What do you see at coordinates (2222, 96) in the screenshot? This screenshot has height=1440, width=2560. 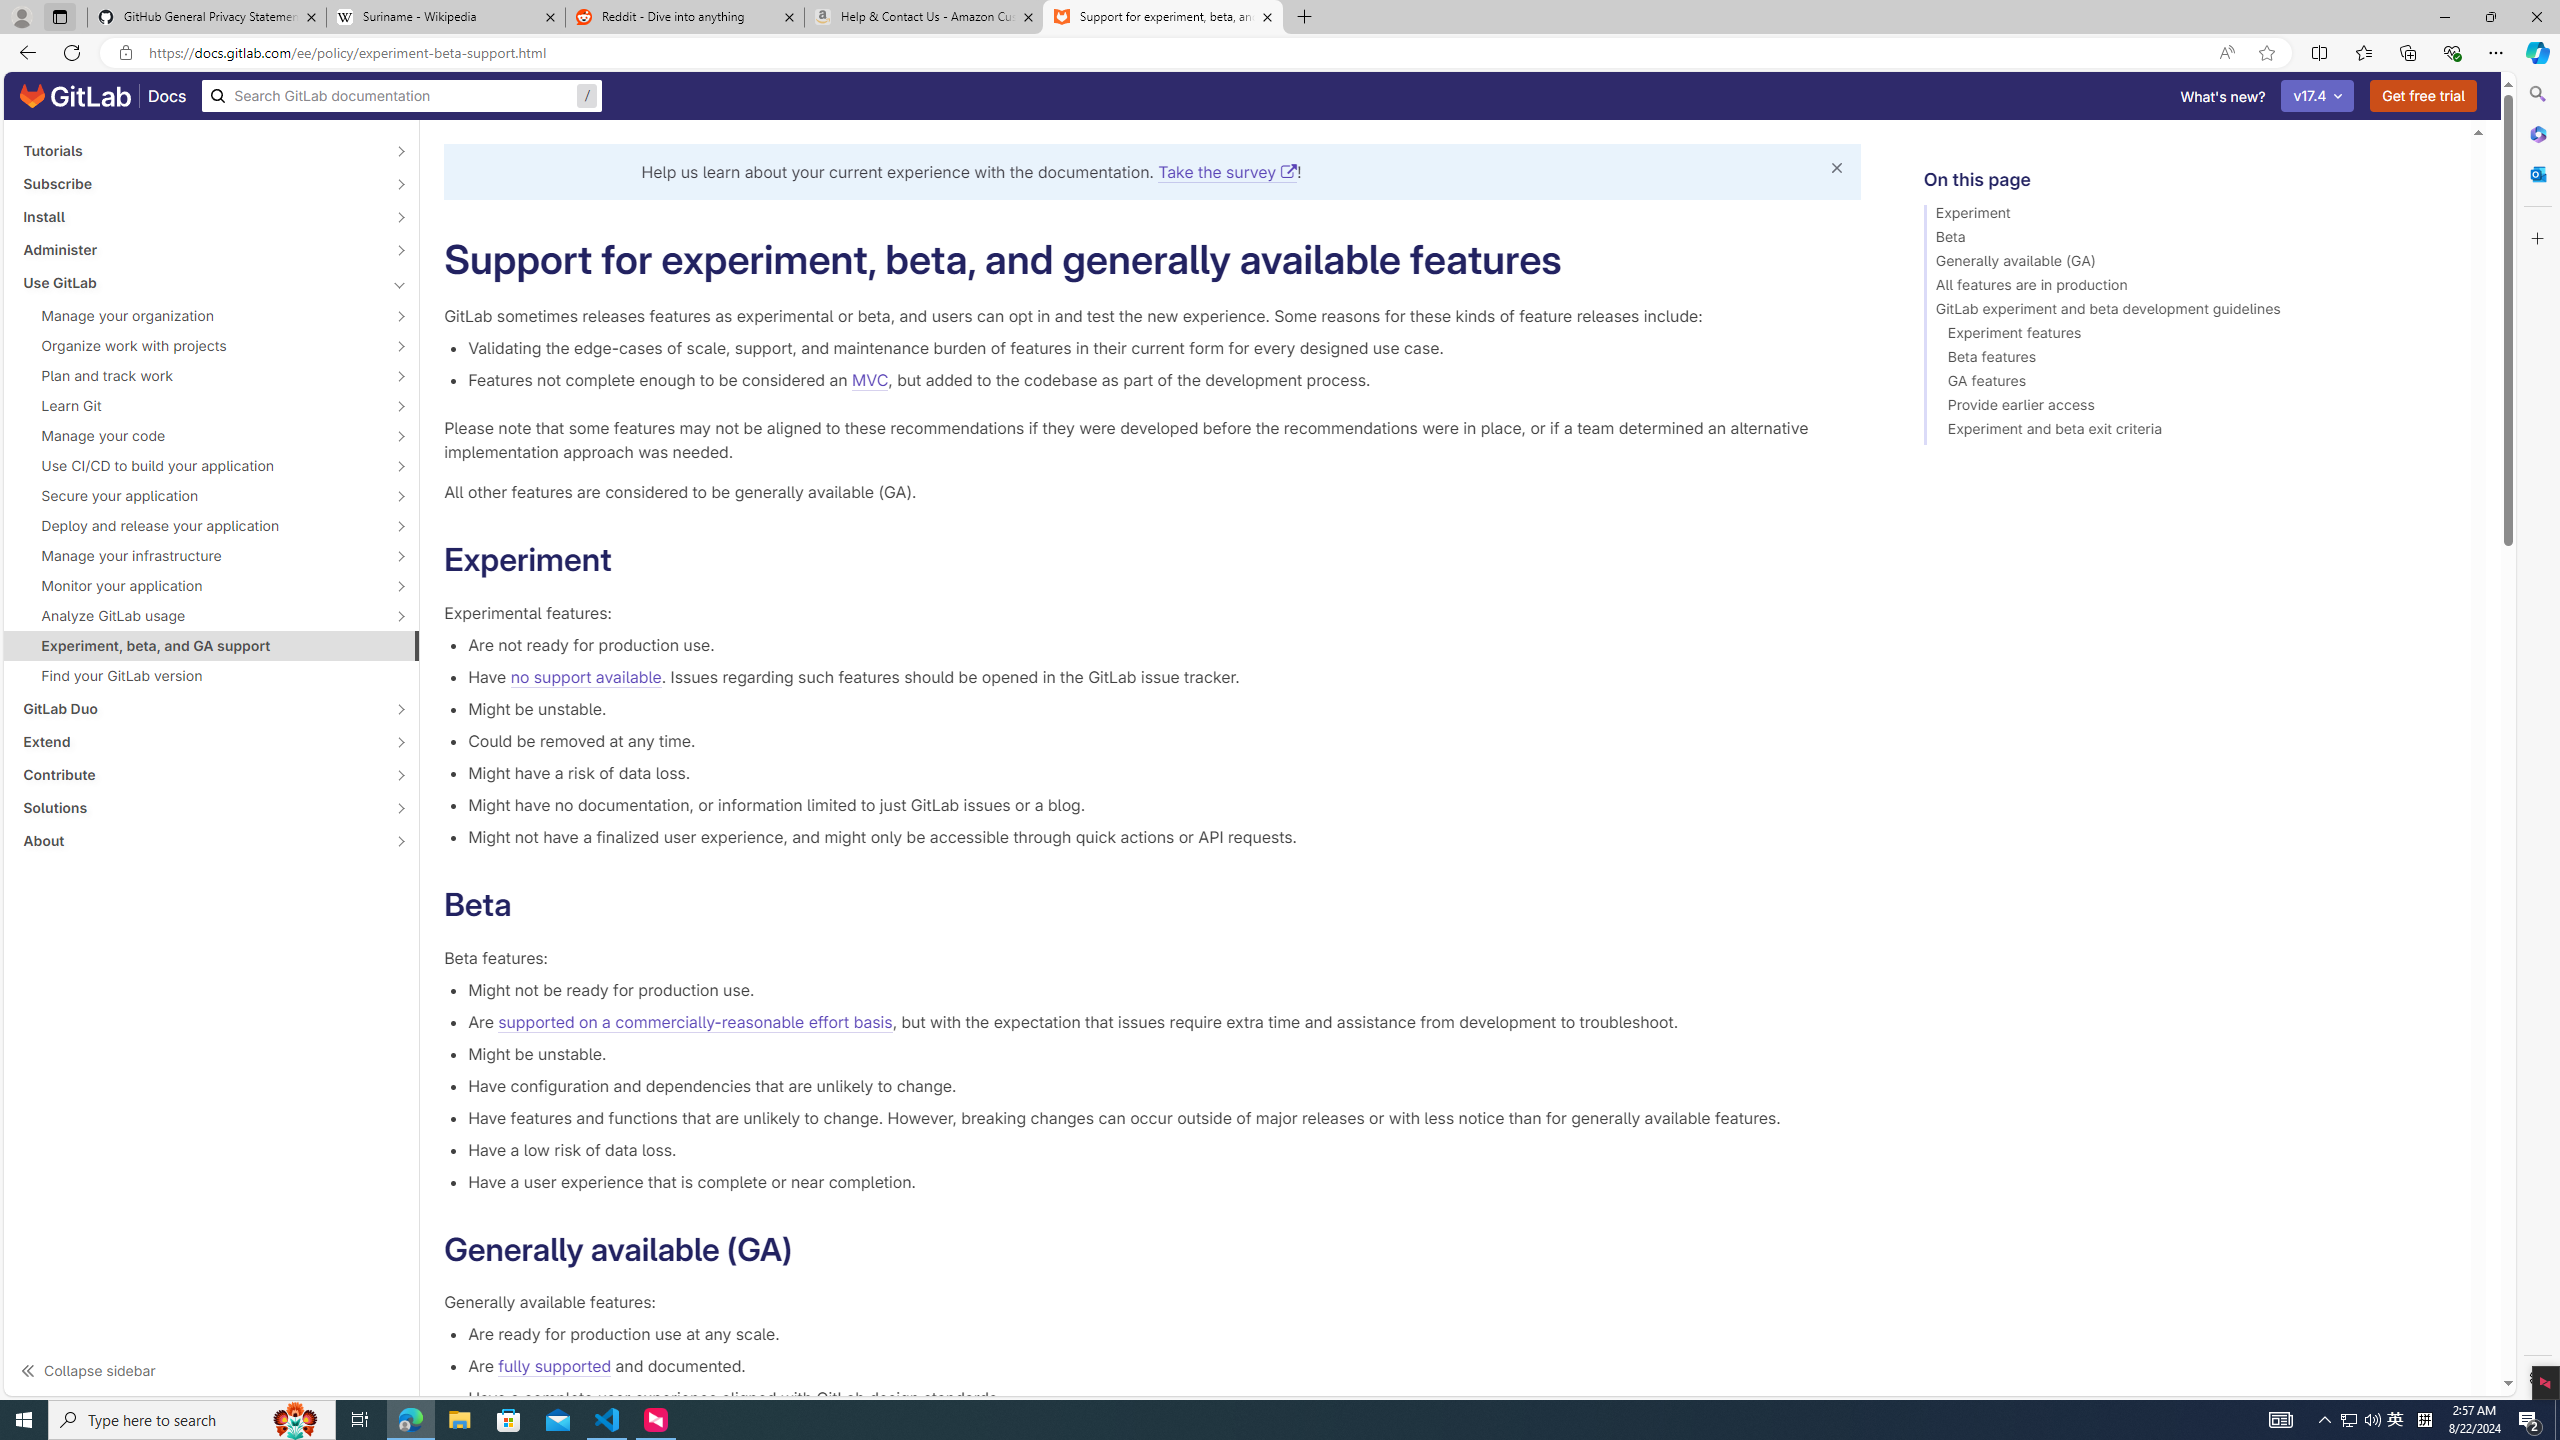 I see `What's new?` at bounding box center [2222, 96].